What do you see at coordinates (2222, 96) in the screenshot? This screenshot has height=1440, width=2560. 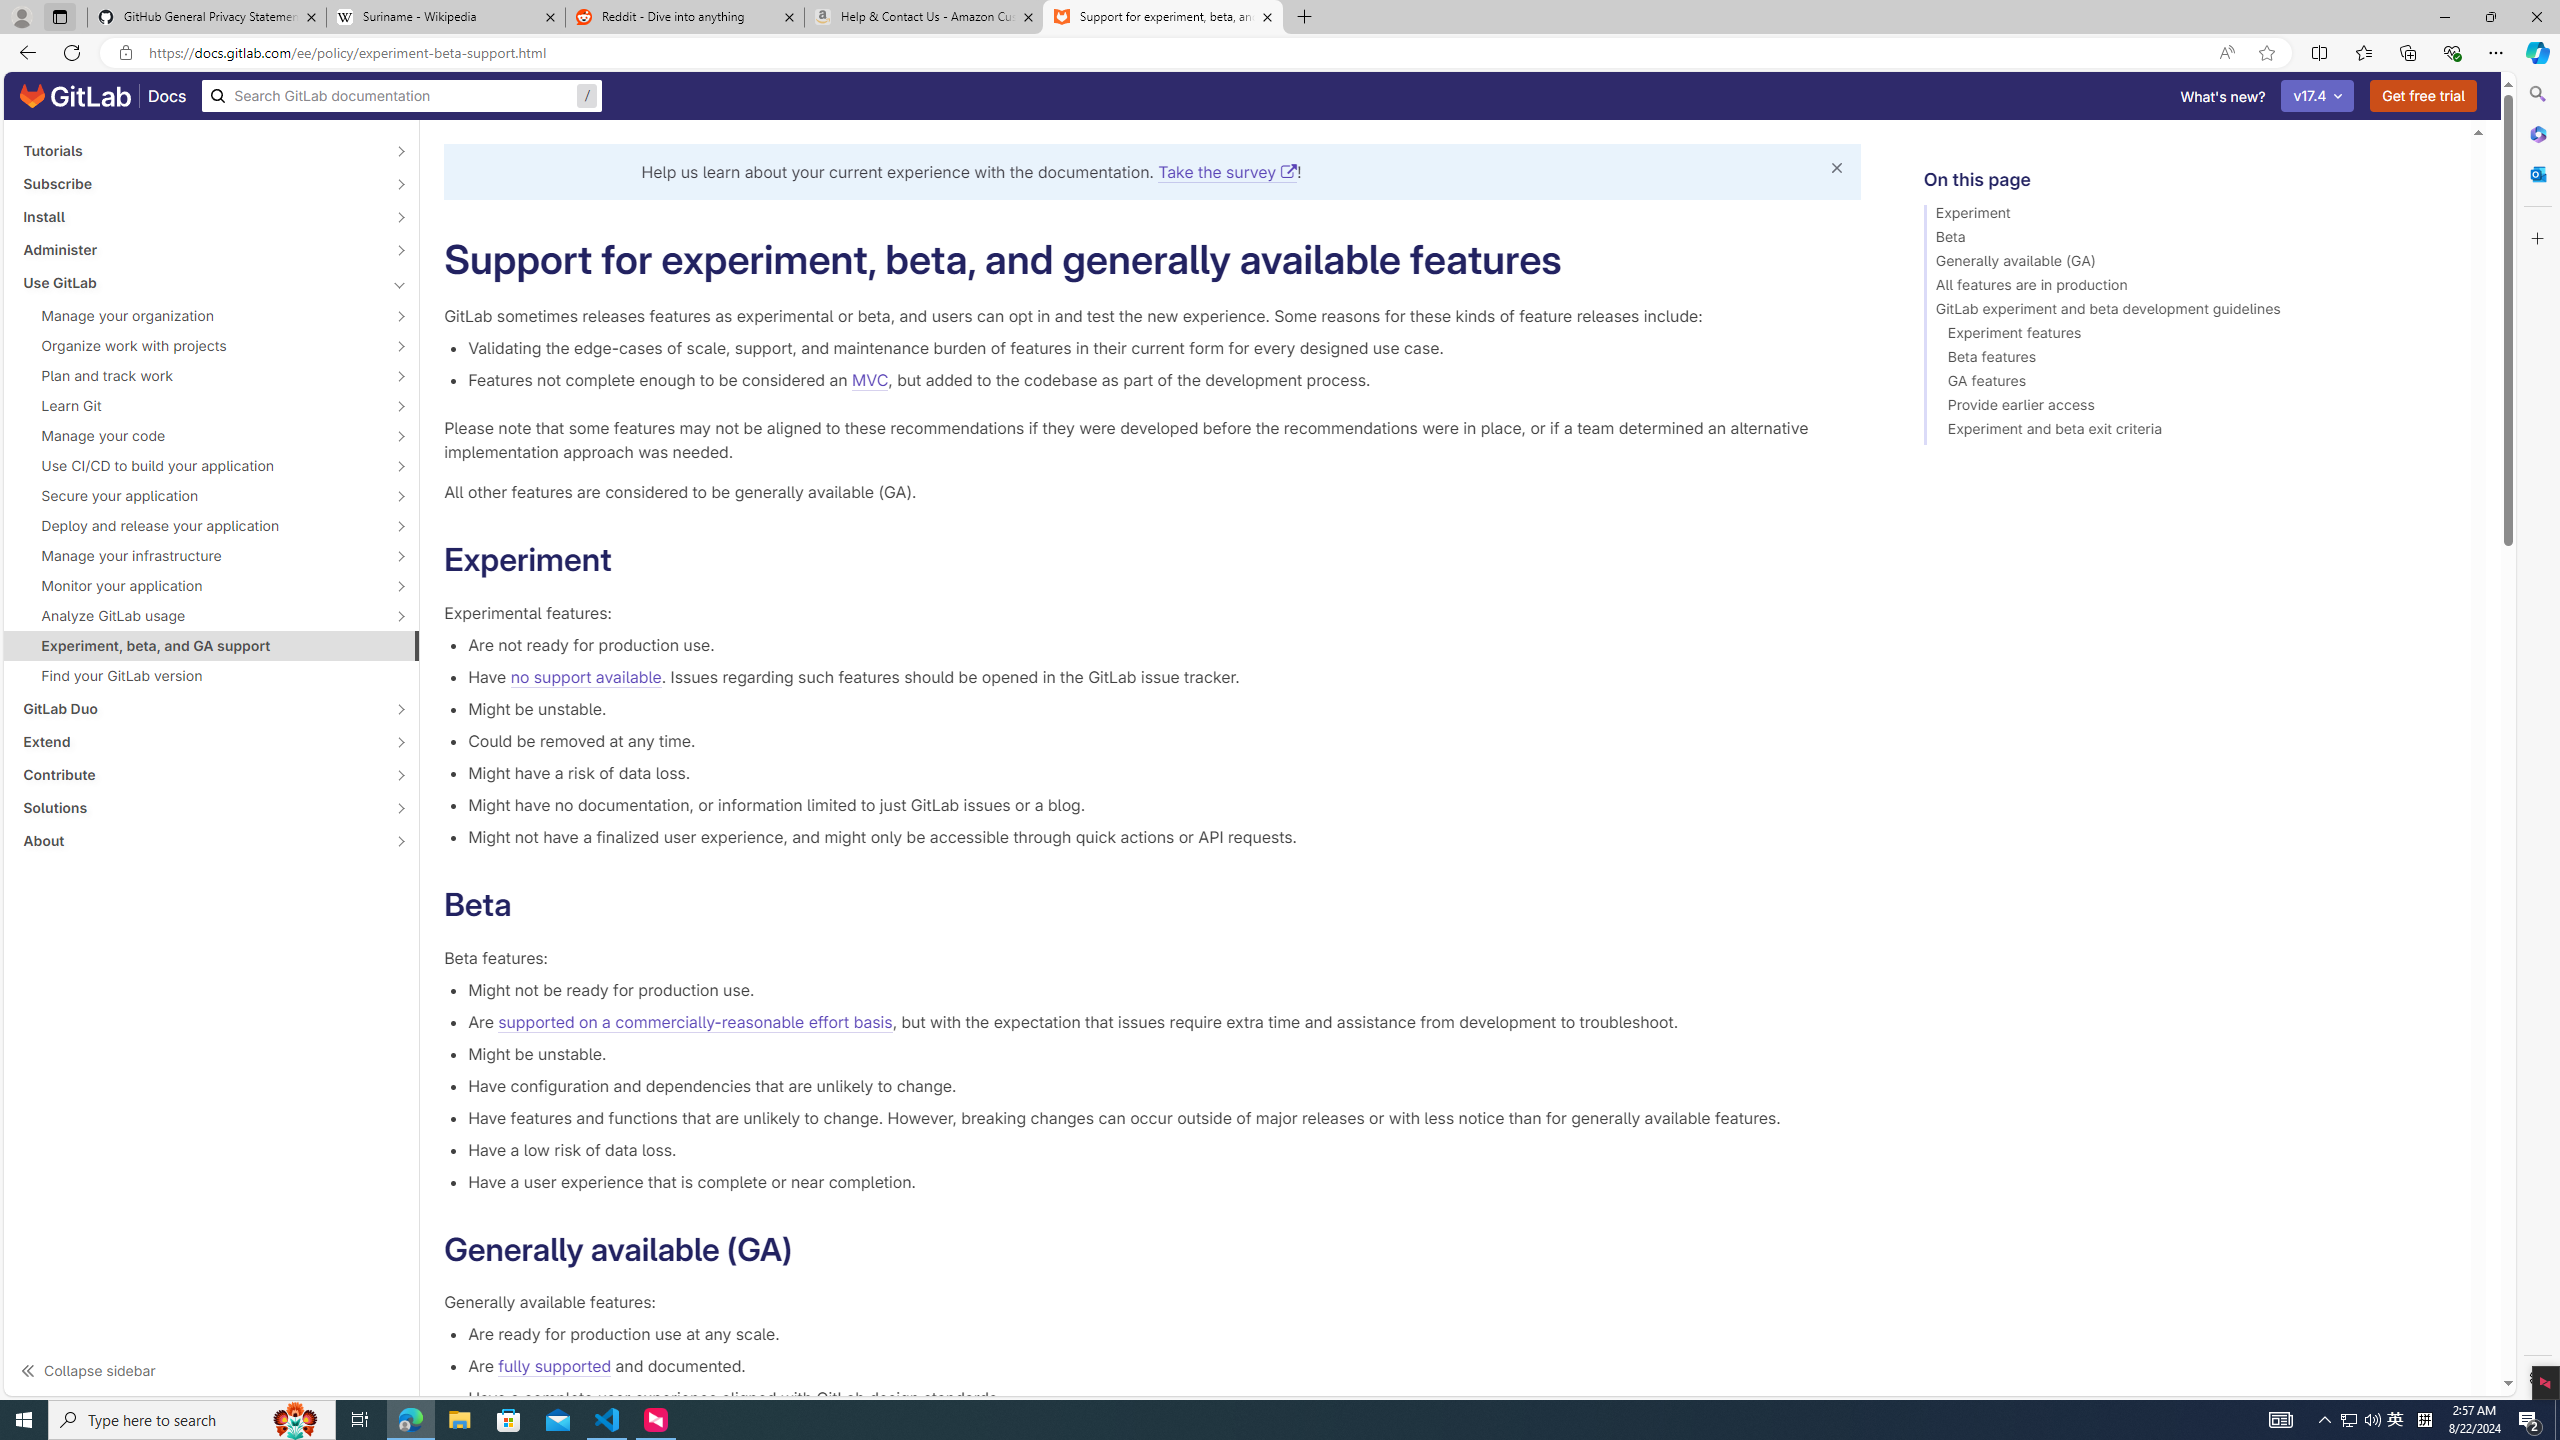 I see `What's new?` at bounding box center [2222, 96].